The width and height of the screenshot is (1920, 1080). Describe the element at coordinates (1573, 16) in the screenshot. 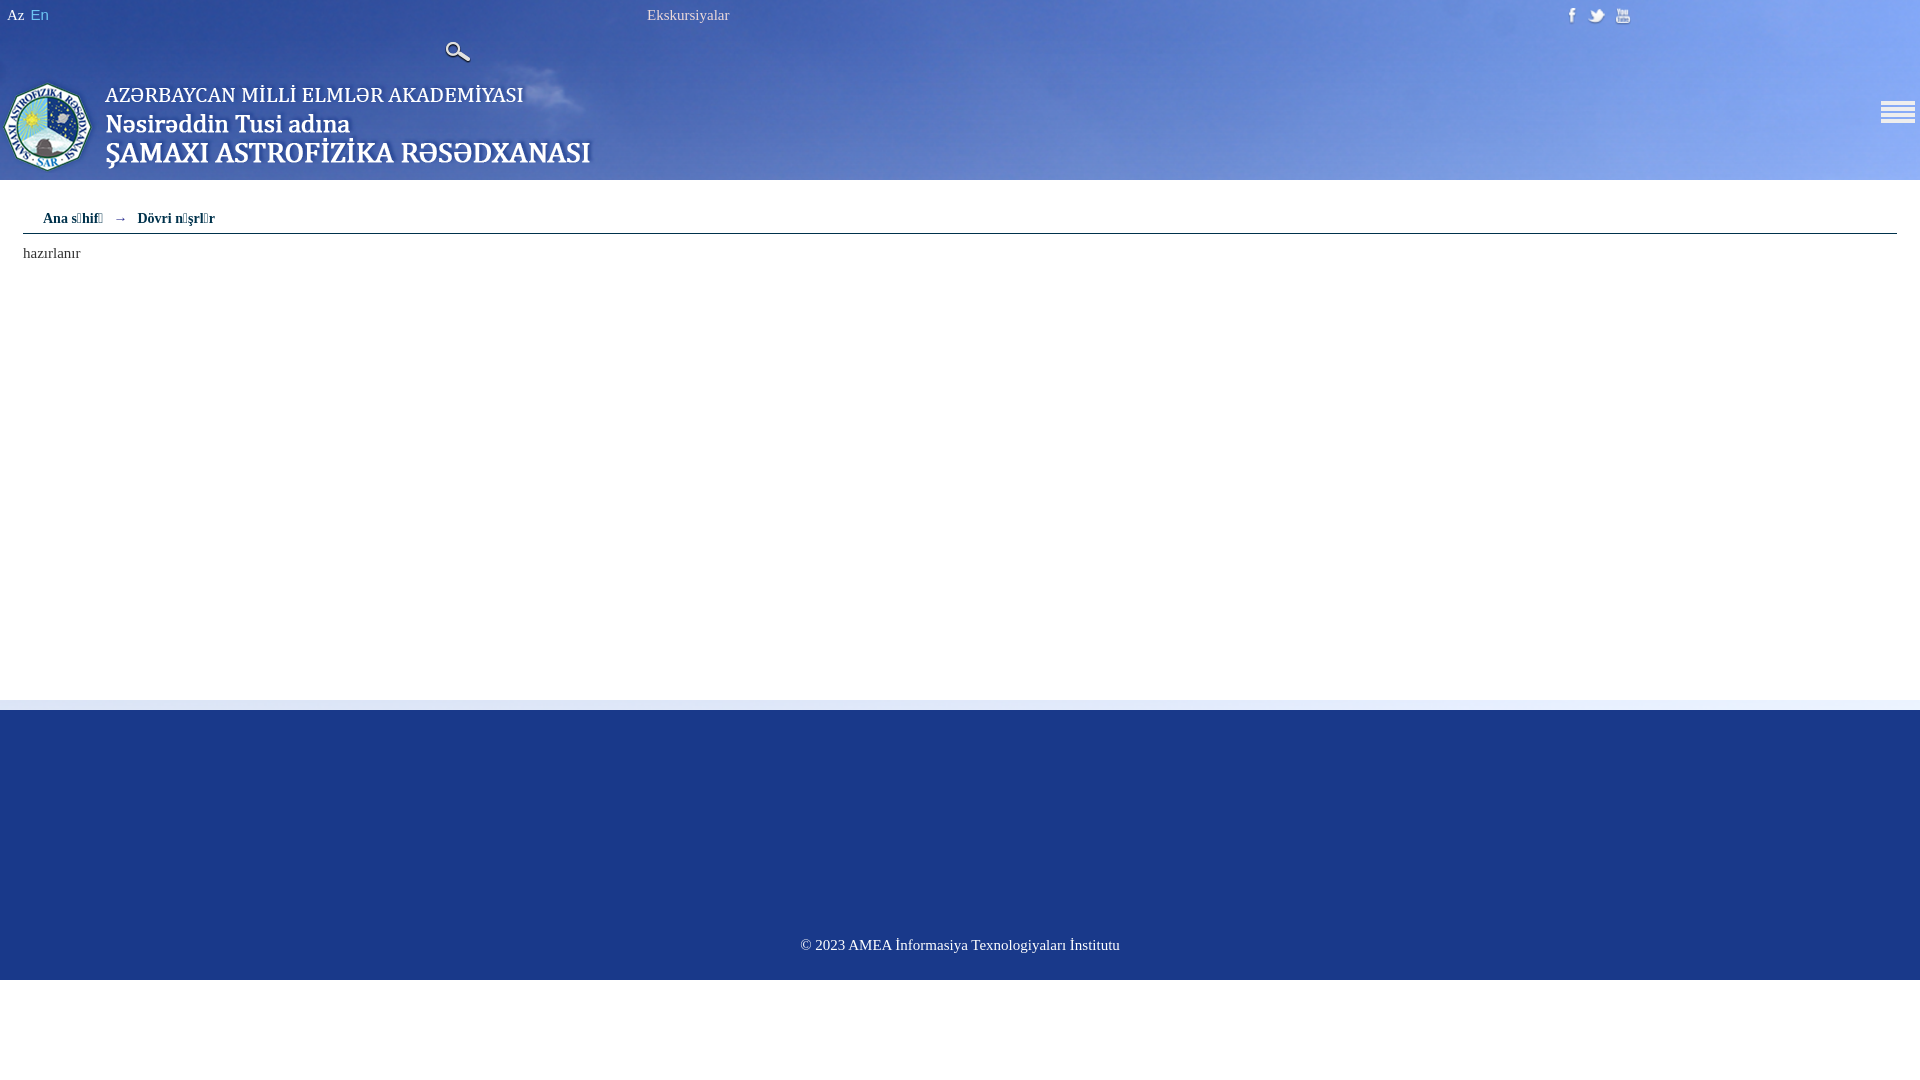

I see `a` at that location.